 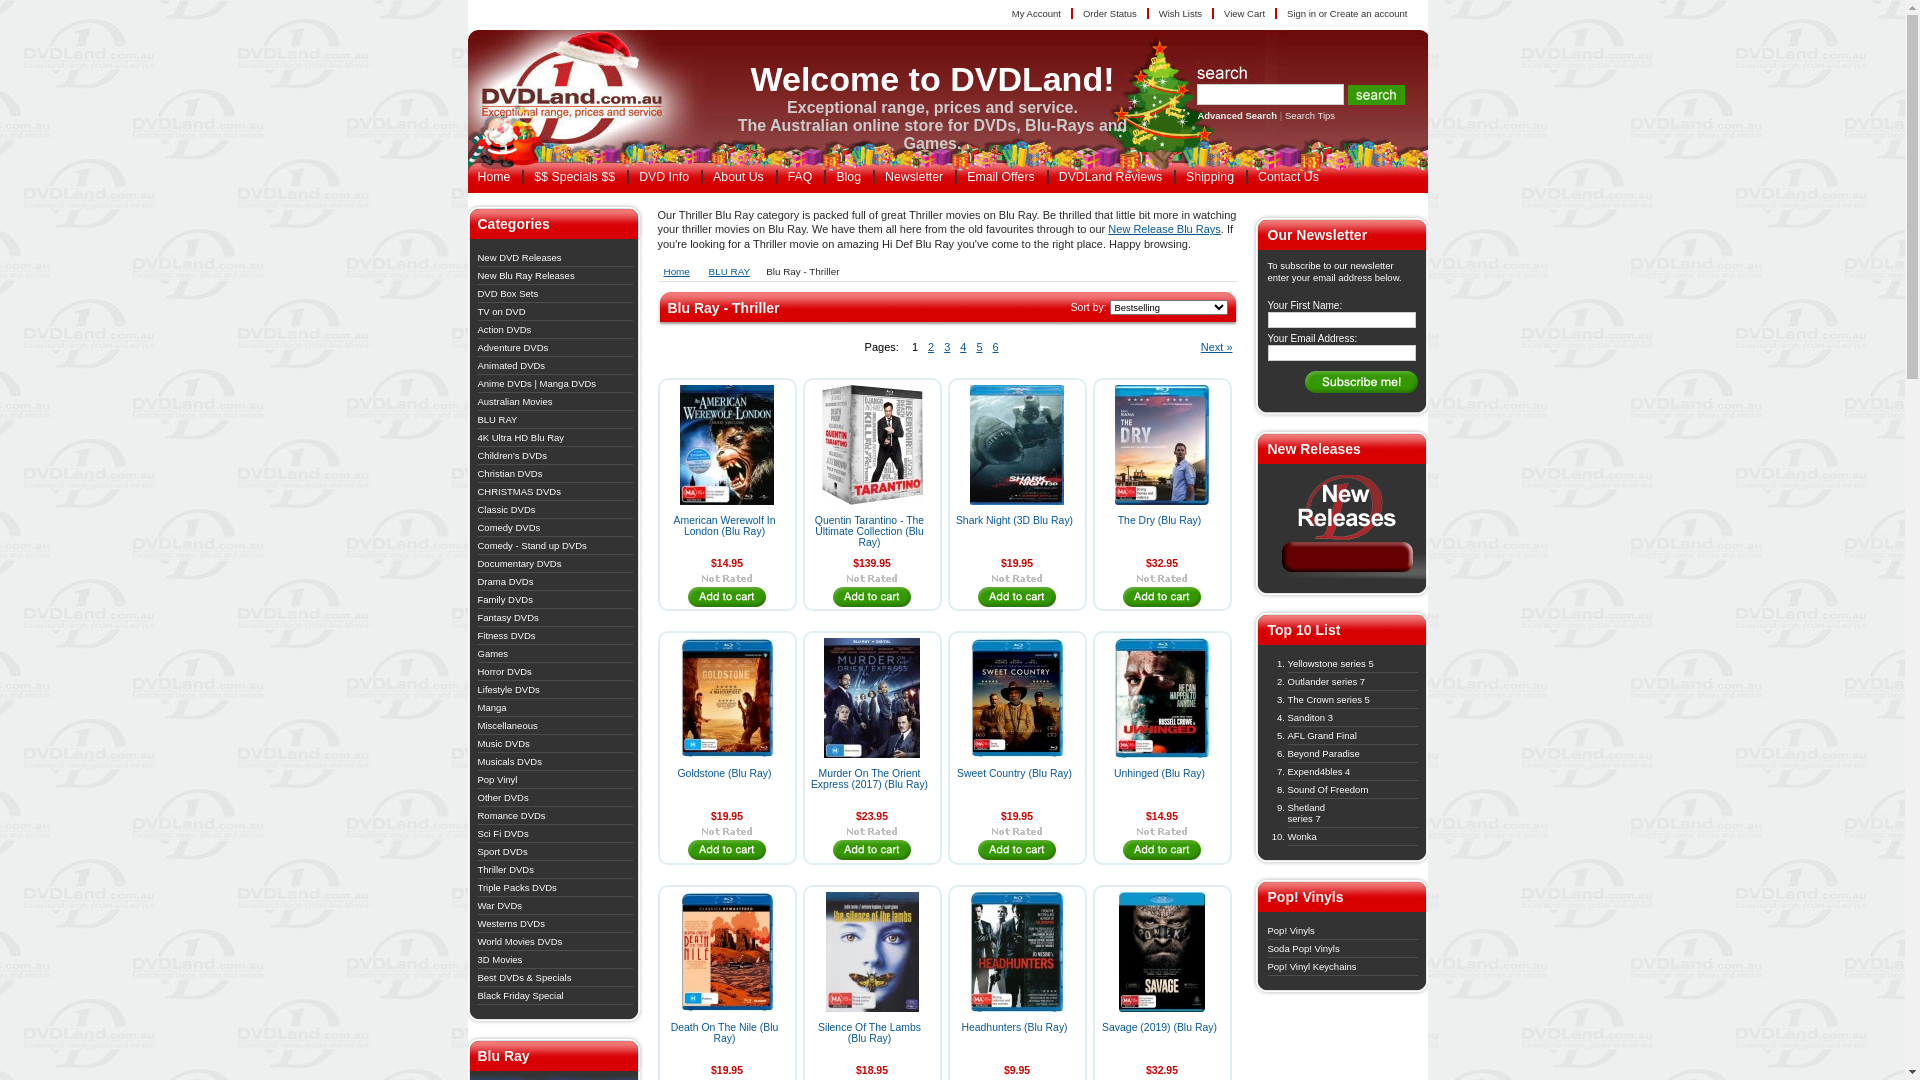 I want to click on Contact Us, so click(x=1288, y=177).